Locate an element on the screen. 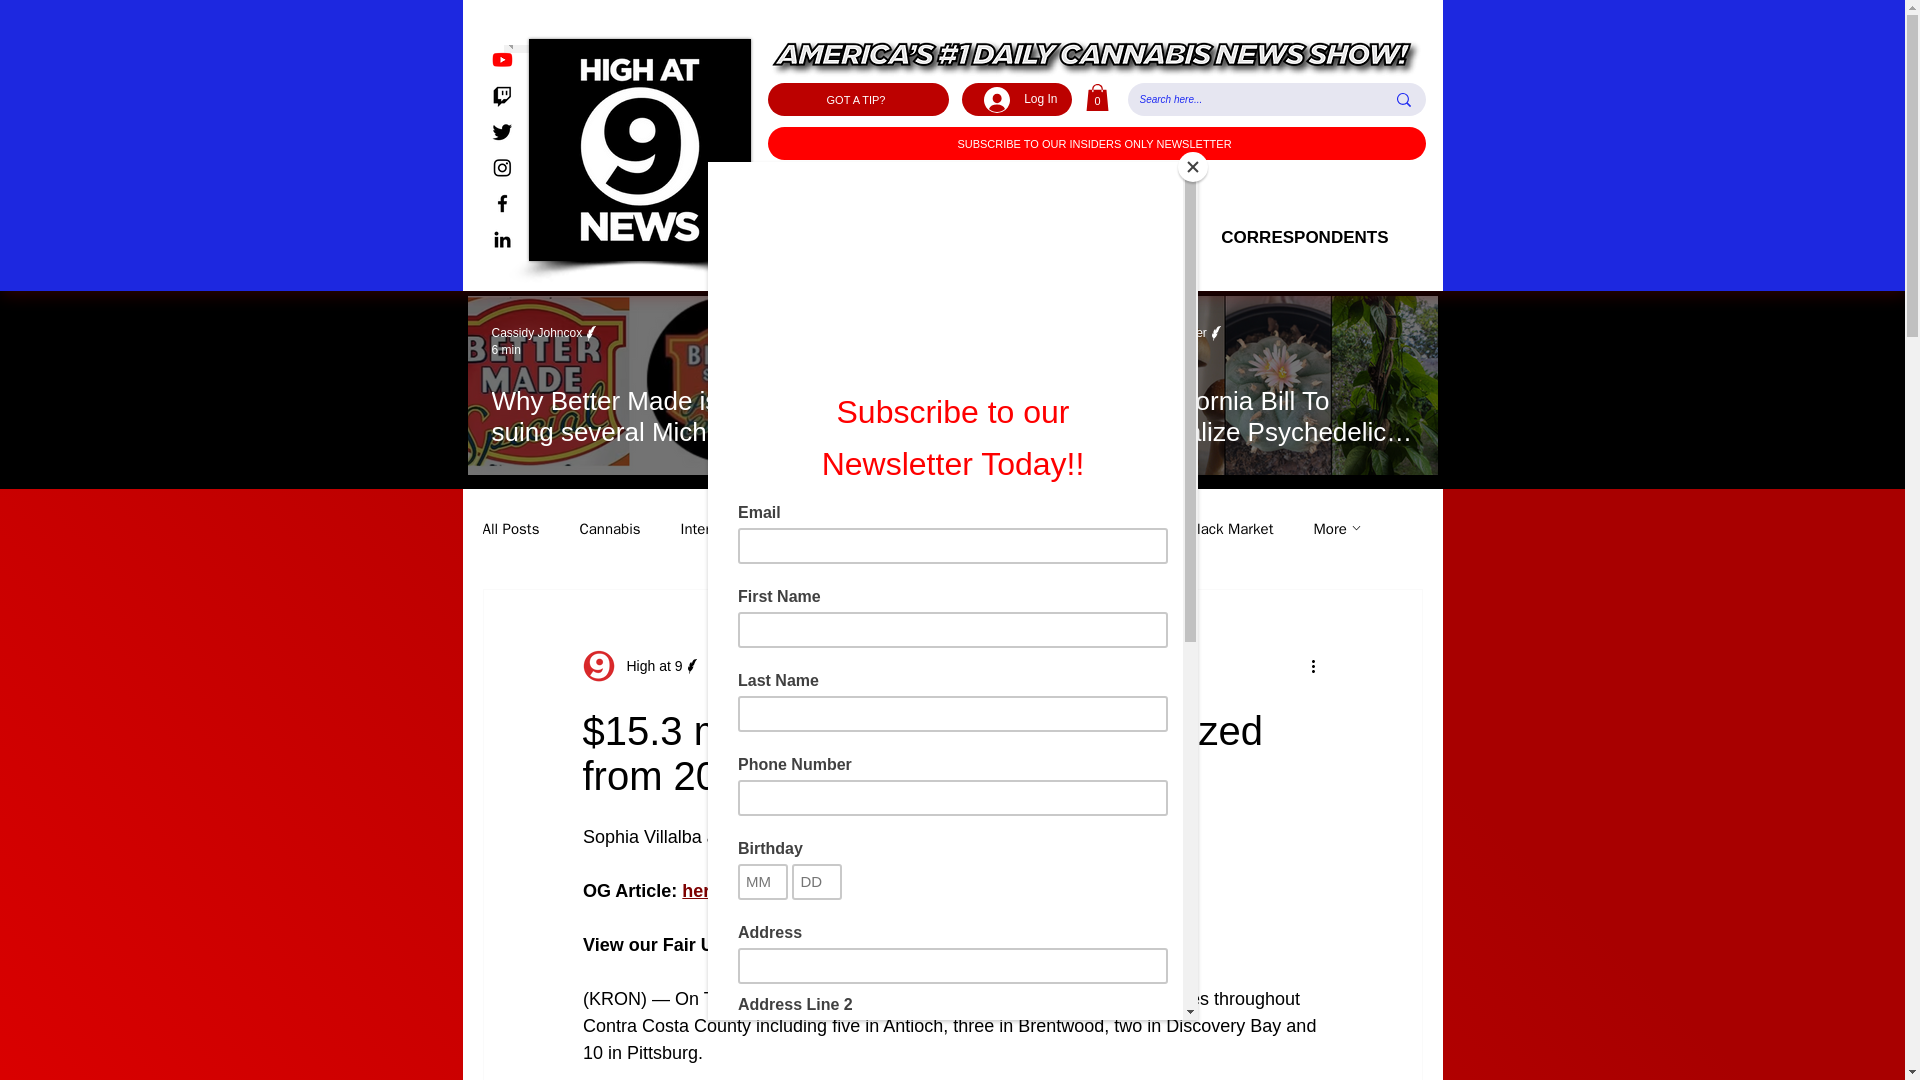 The height and width of the screenshot is (1080, 1920). 3 min is located at coordinates (1158, 350).